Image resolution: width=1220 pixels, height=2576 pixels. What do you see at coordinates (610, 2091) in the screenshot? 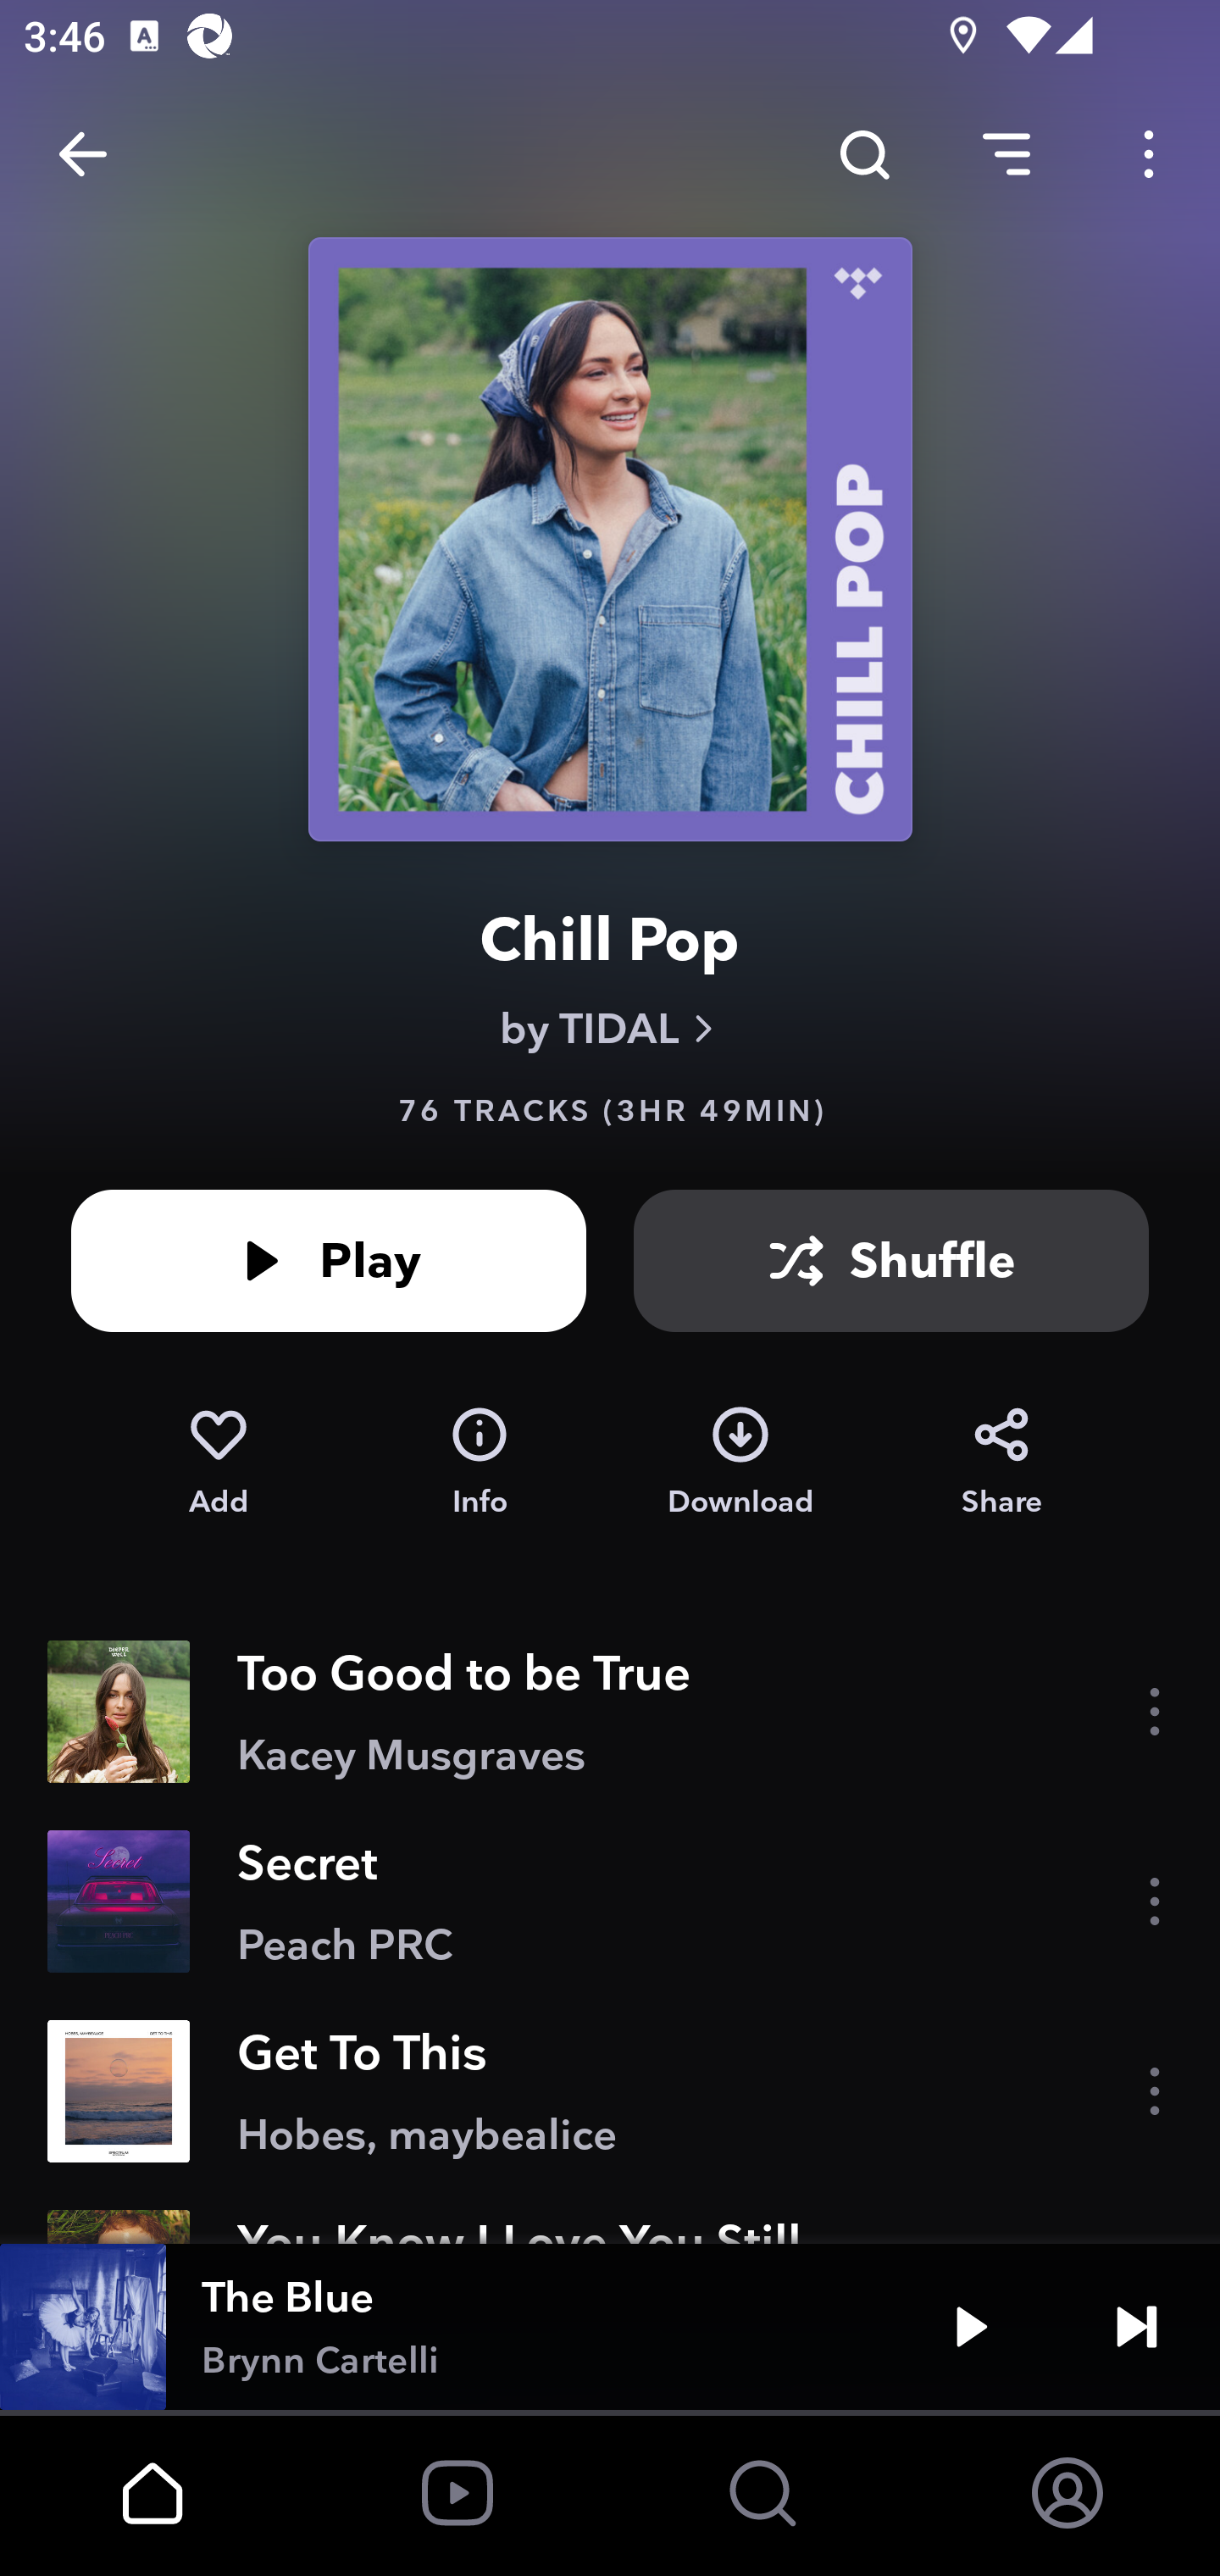
I see `Get To This Hobes, maybealice` at bounding box center [610, 2091].